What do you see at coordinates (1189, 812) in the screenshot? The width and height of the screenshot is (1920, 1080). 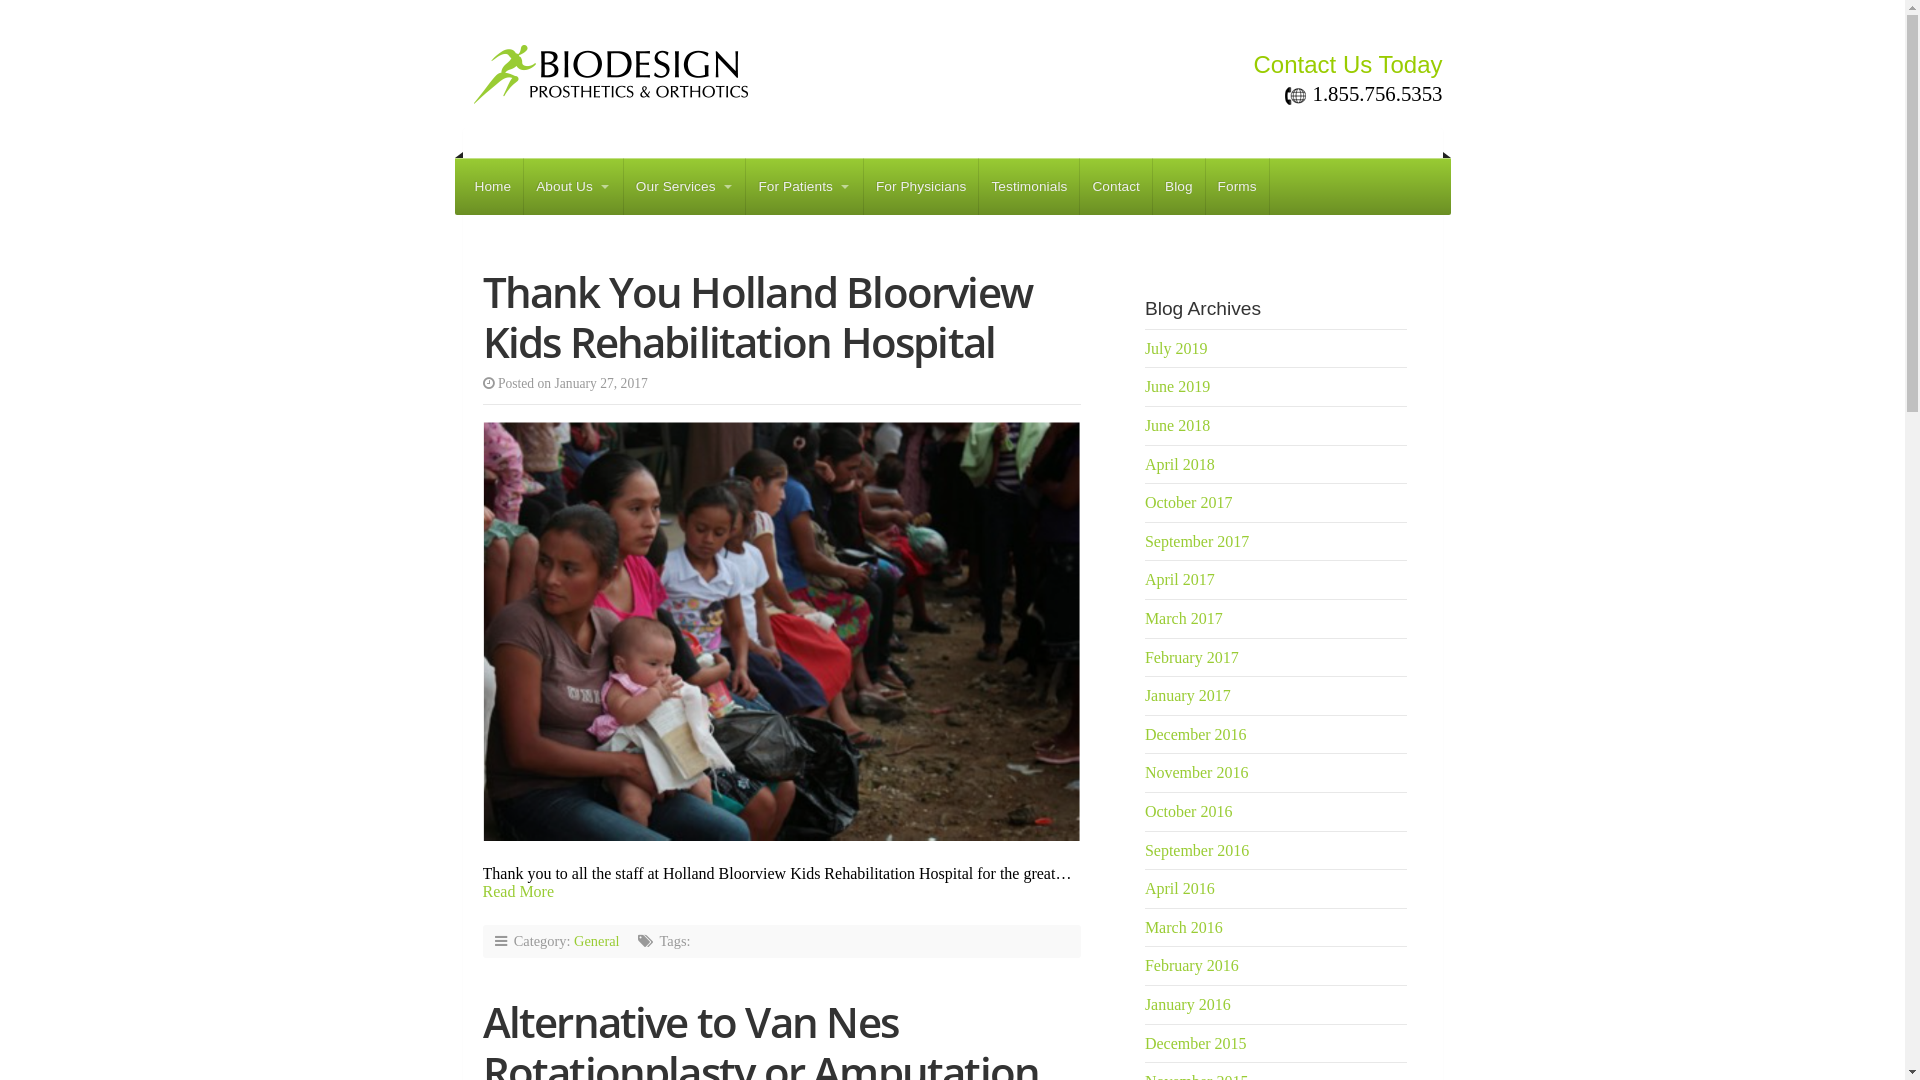 I see `October 2016` at bounding box center [1189, 812].